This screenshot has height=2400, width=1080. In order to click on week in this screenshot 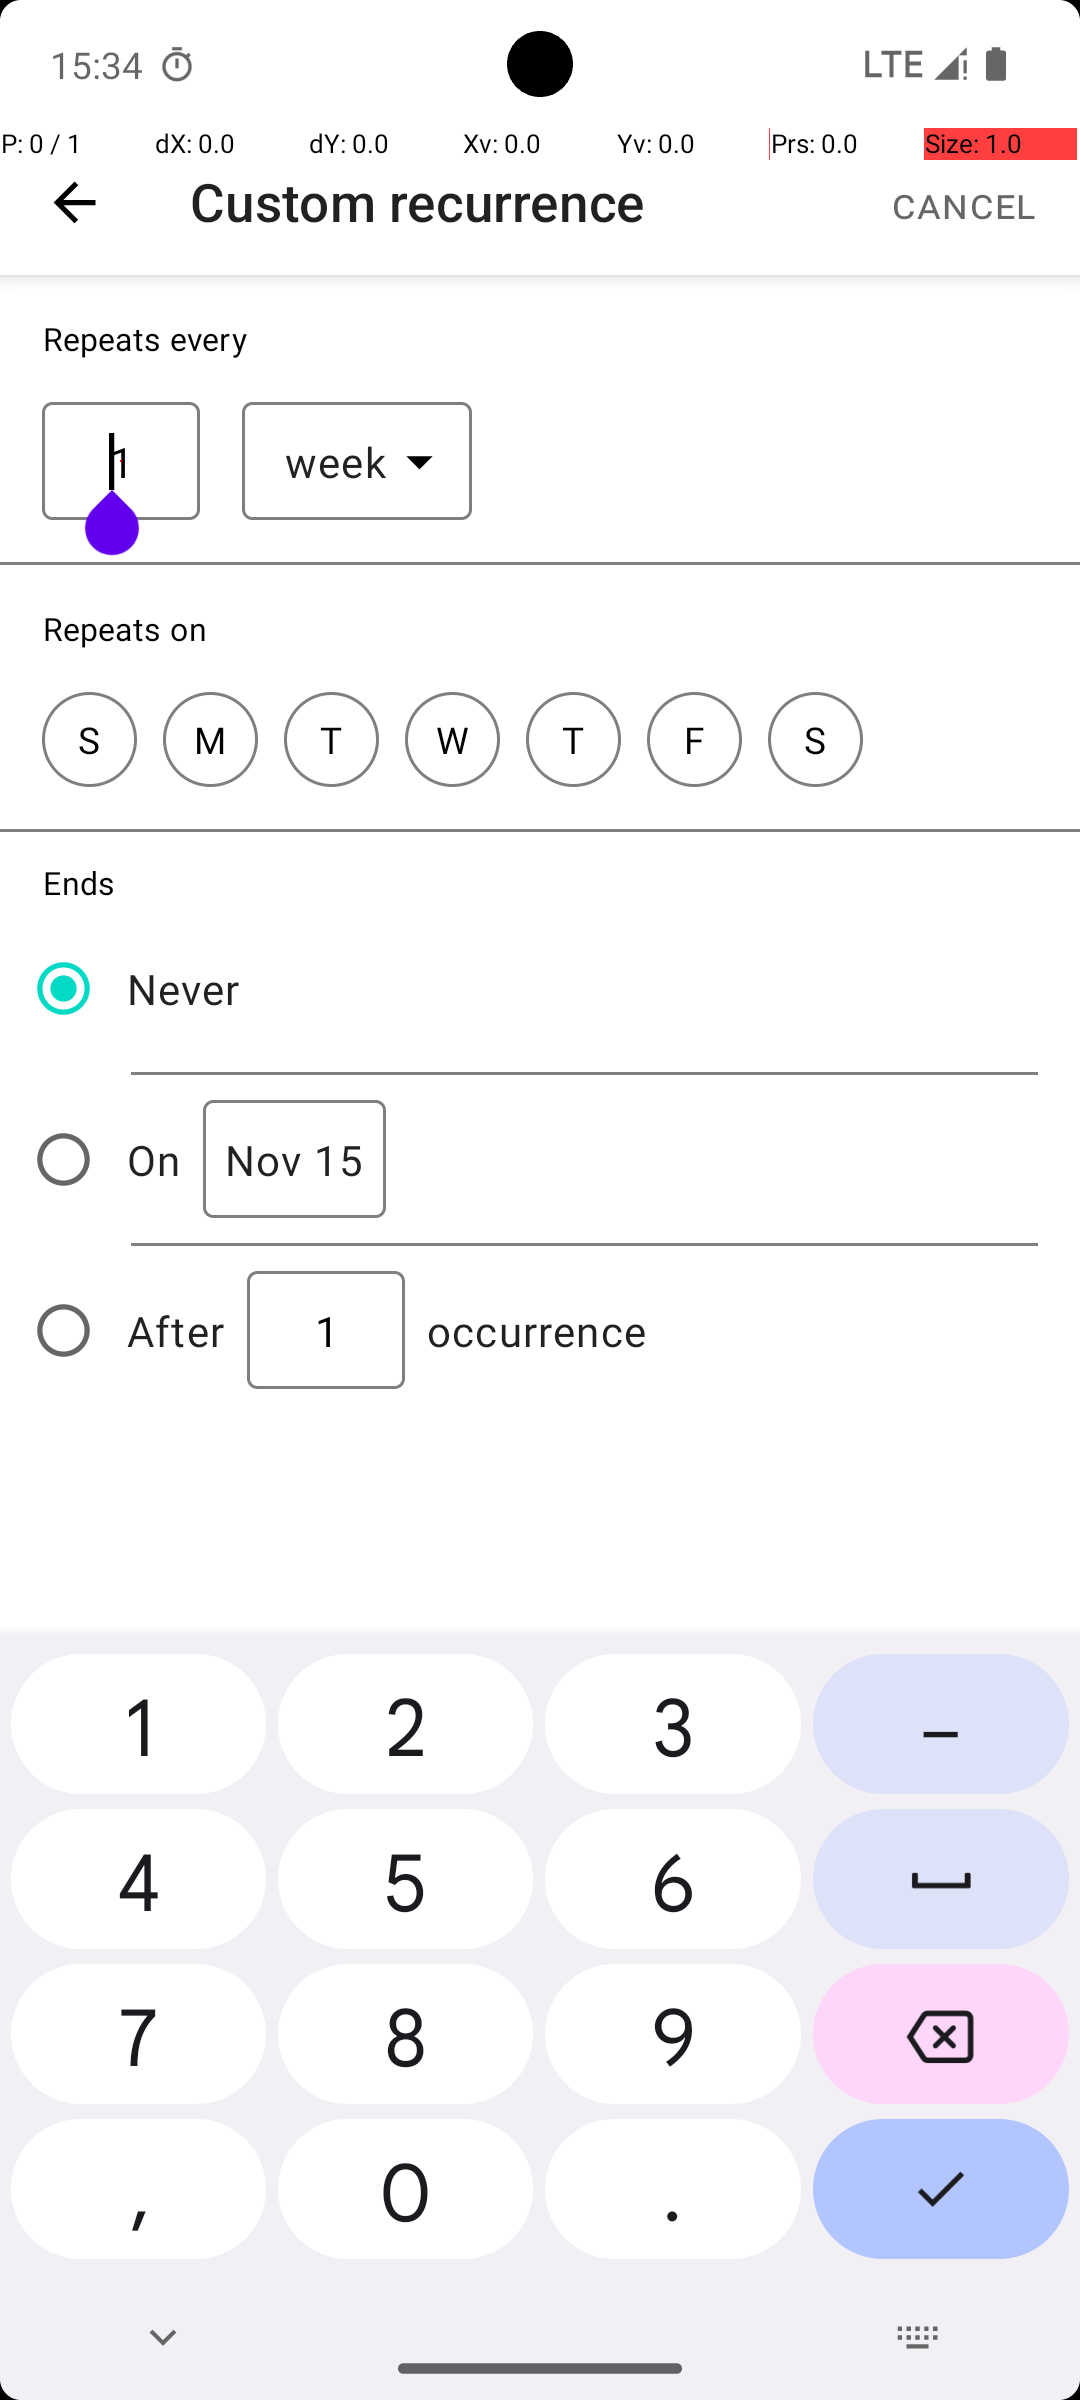, I will do `click(336, 462)`.